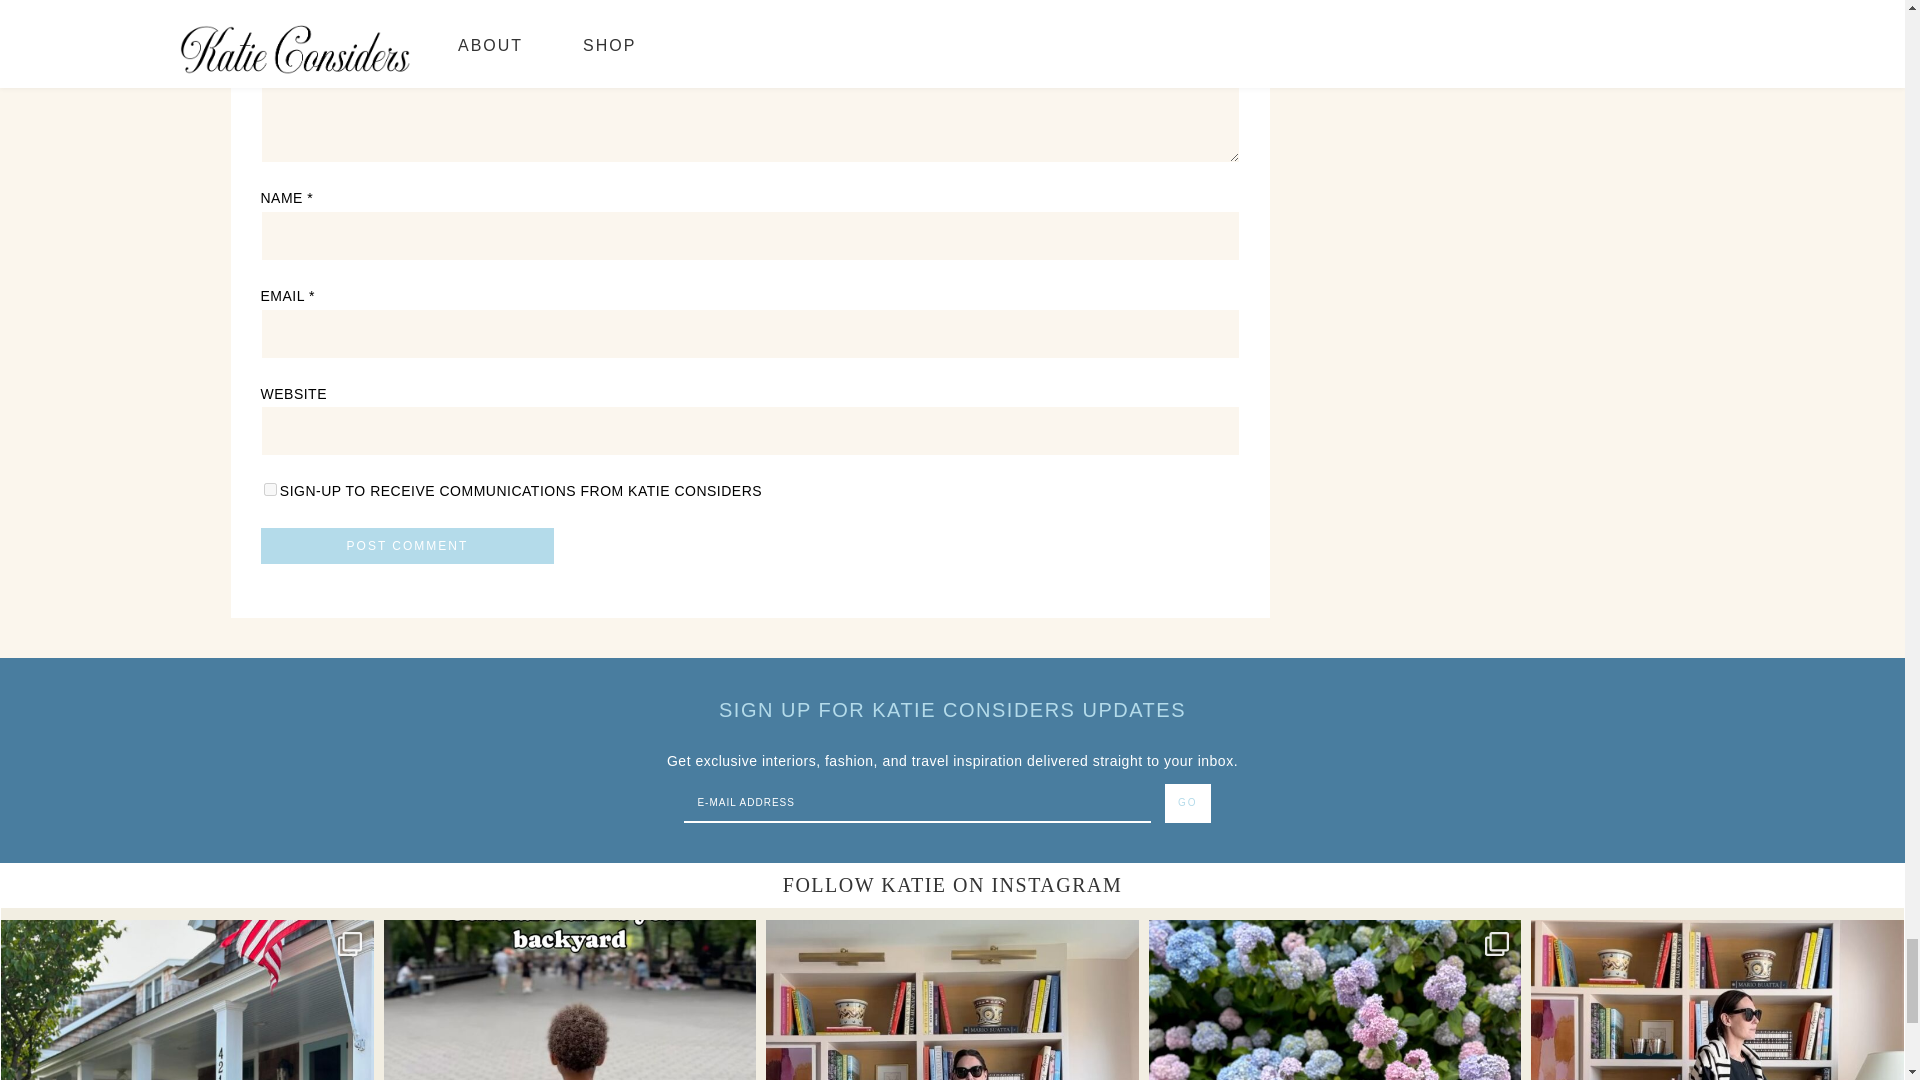  Describe the element at coordinates (1188, 803) in the screenshot. I see `Go` at that location.